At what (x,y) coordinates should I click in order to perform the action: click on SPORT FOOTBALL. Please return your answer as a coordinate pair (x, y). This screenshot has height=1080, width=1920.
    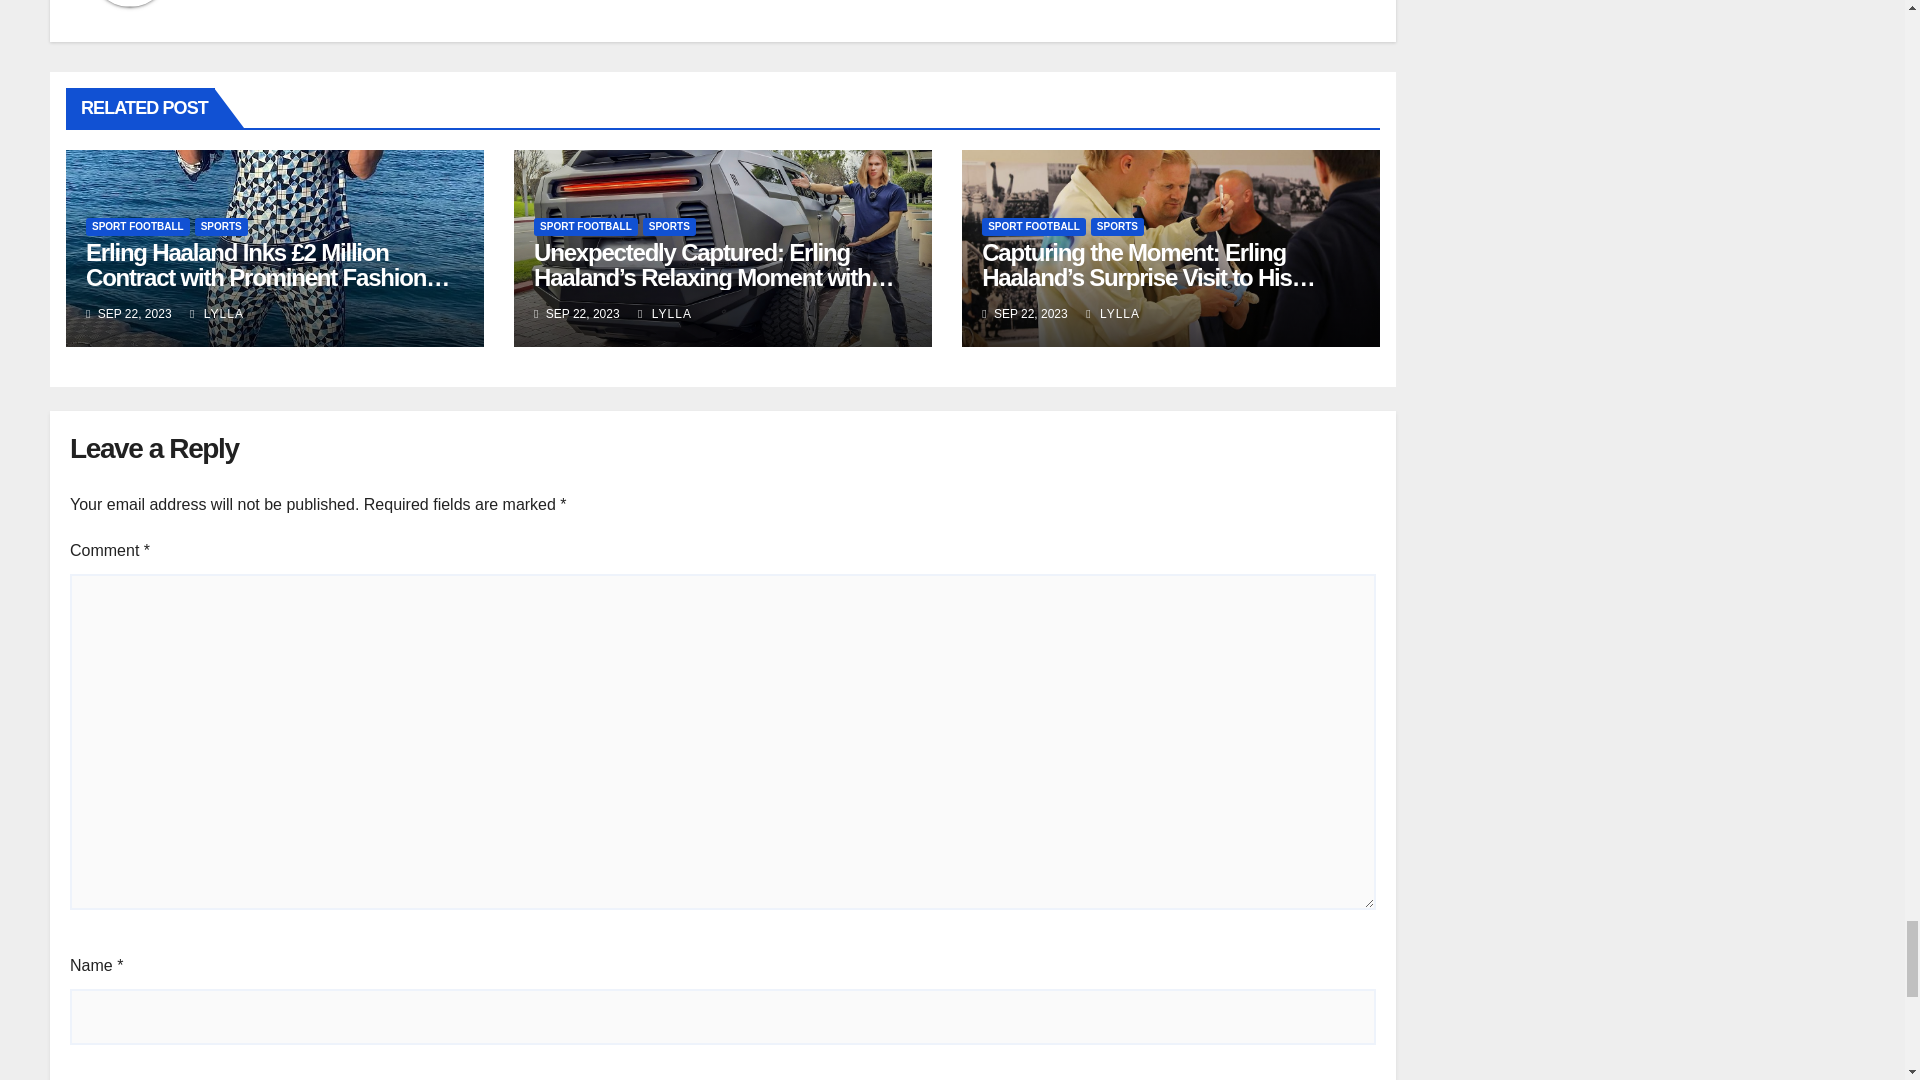
    Looking at the image, I should click on (138, 227).